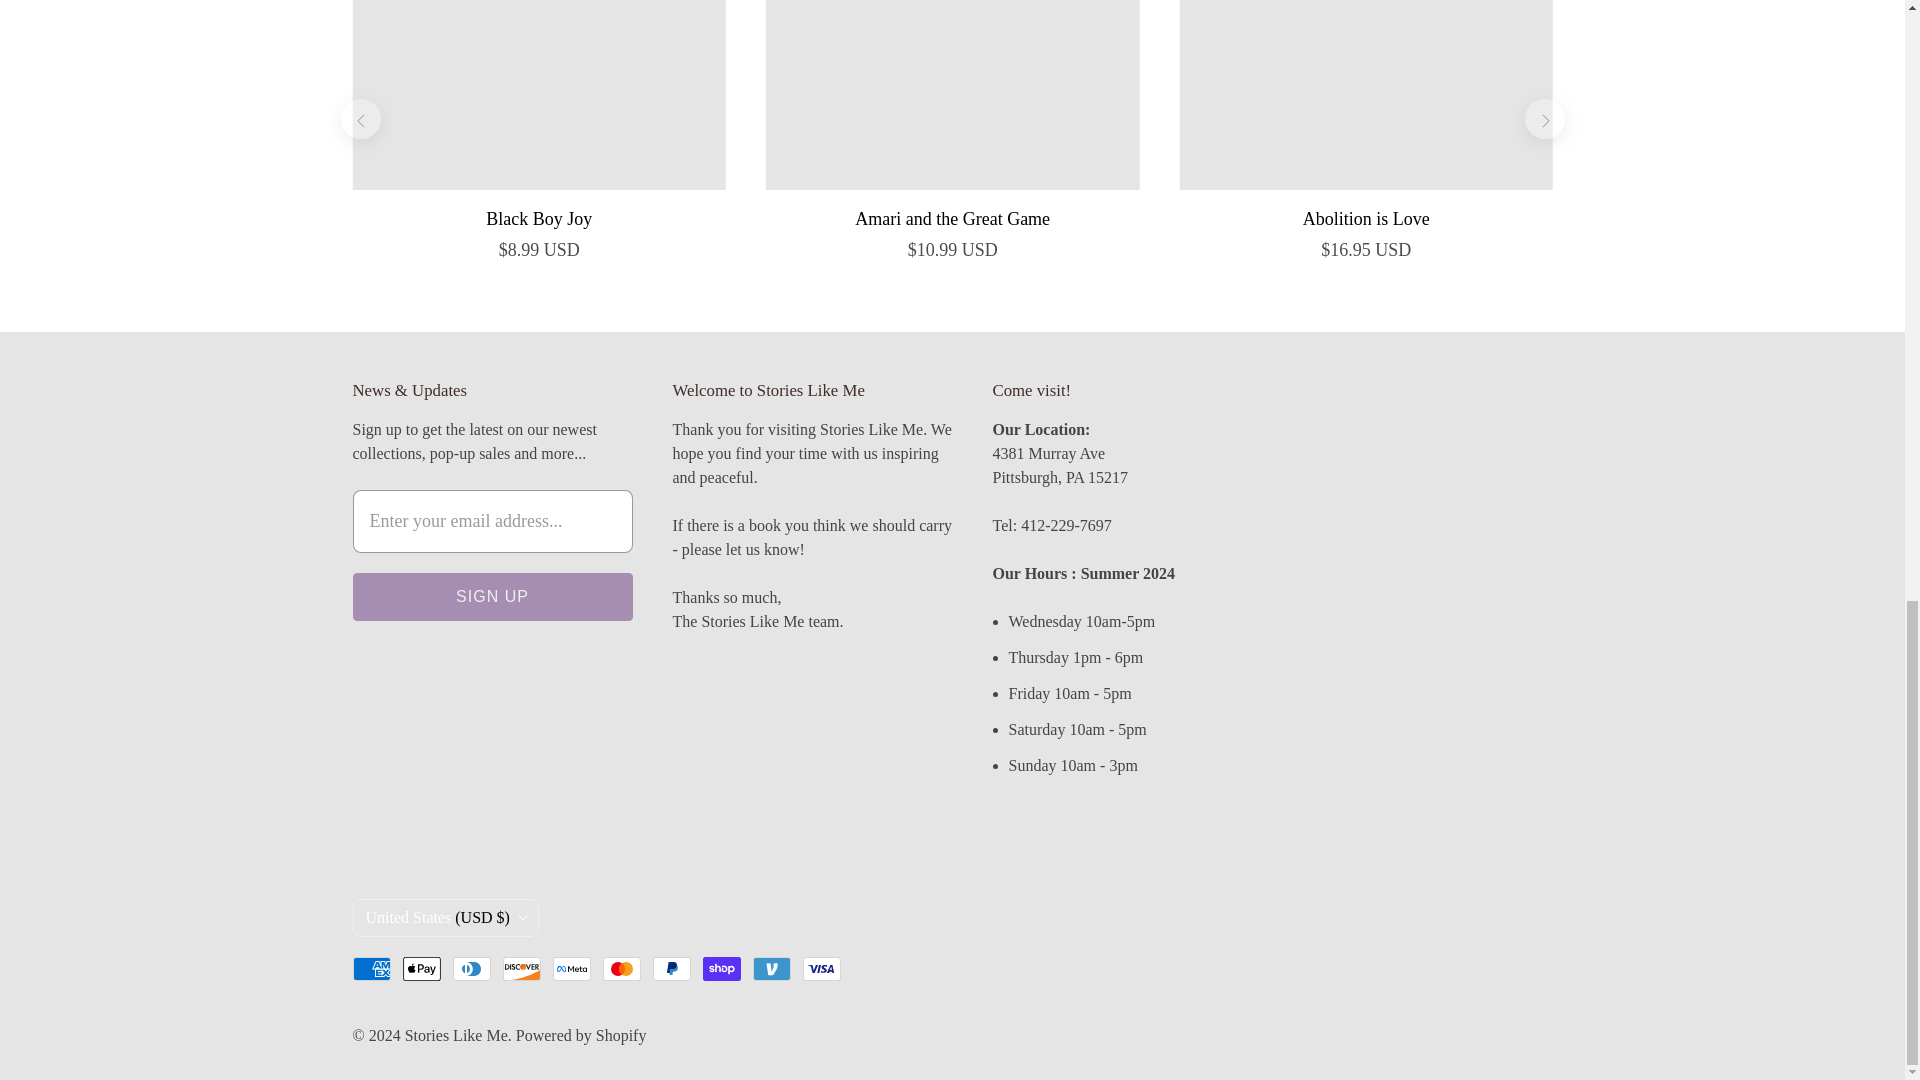 The height and width of the screenshot is (1080, 1920). Describe the element at coordinates (420, 968) in the screenshot. I see `Apple Pay` at that location.